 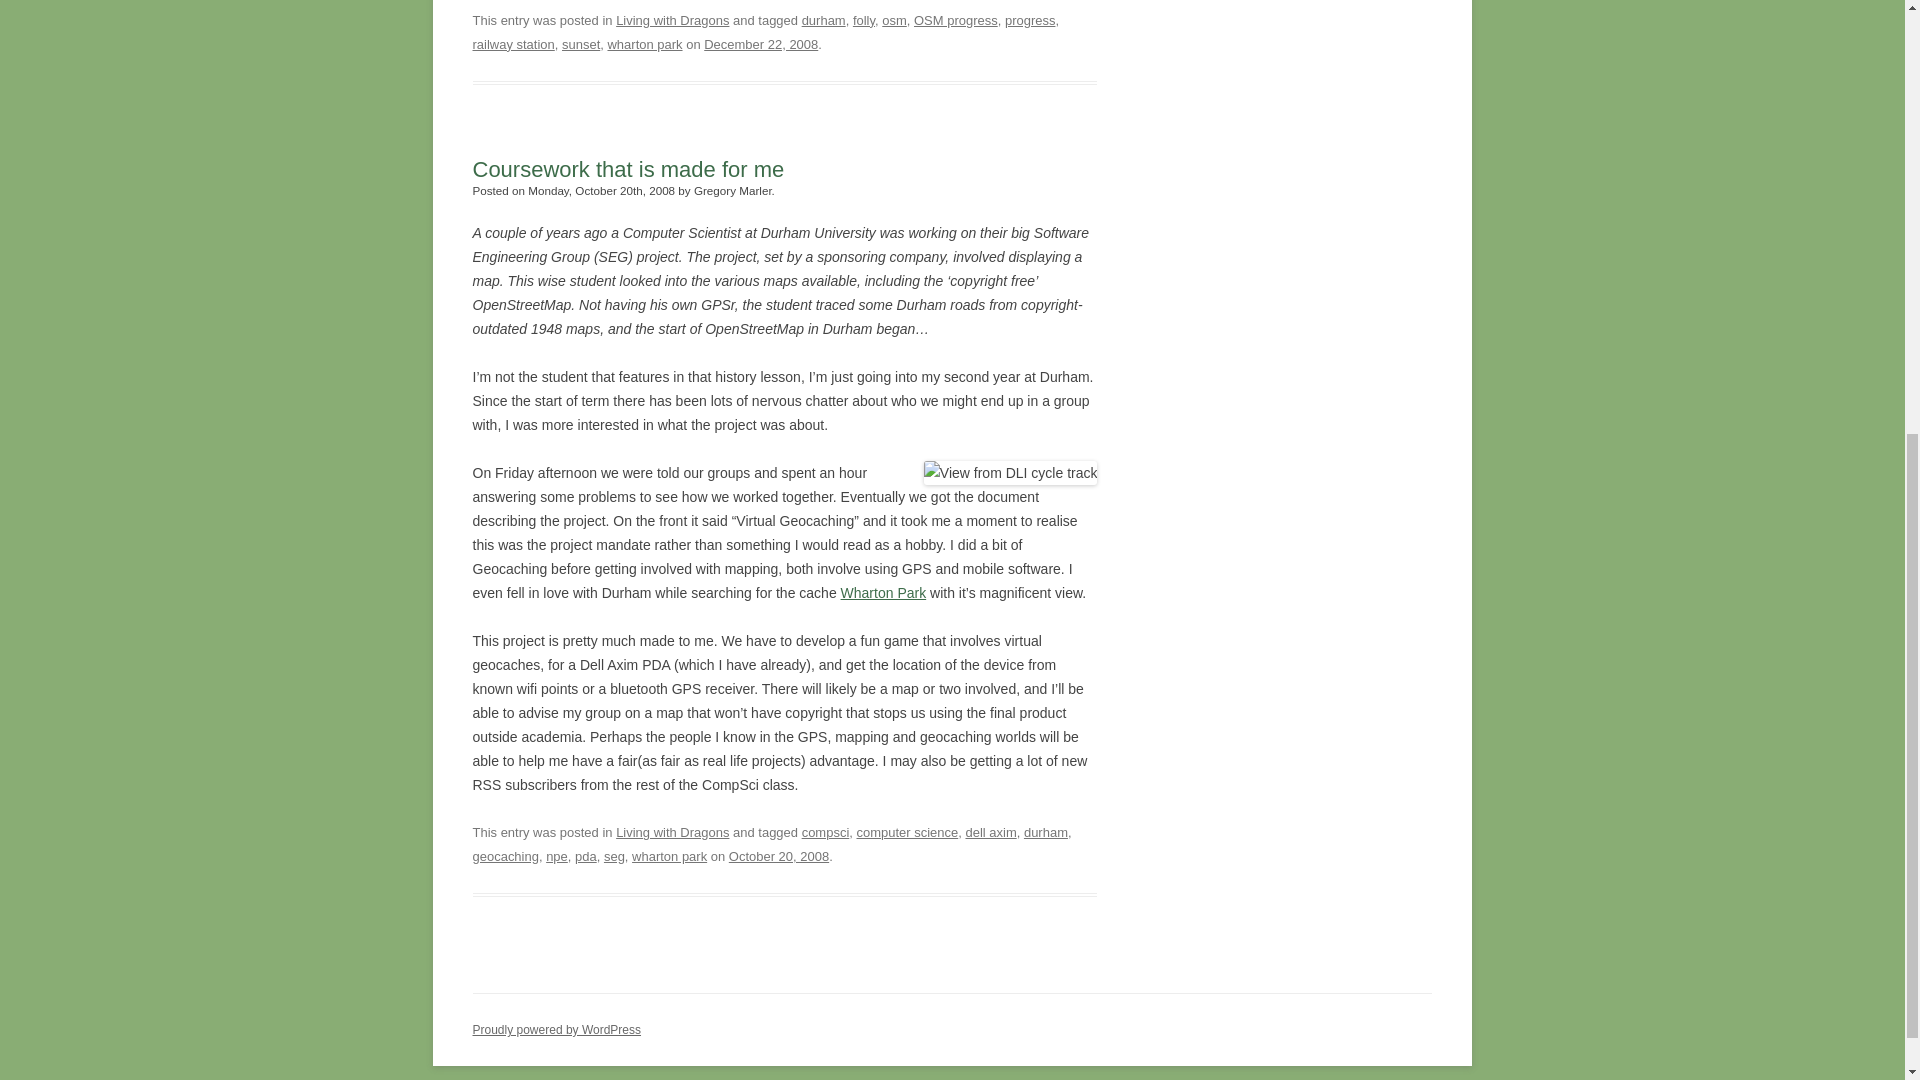 What do you see at coordinates (1045, 832) in the screenshot?
I see `durham` at bounding box center [1045, 832].